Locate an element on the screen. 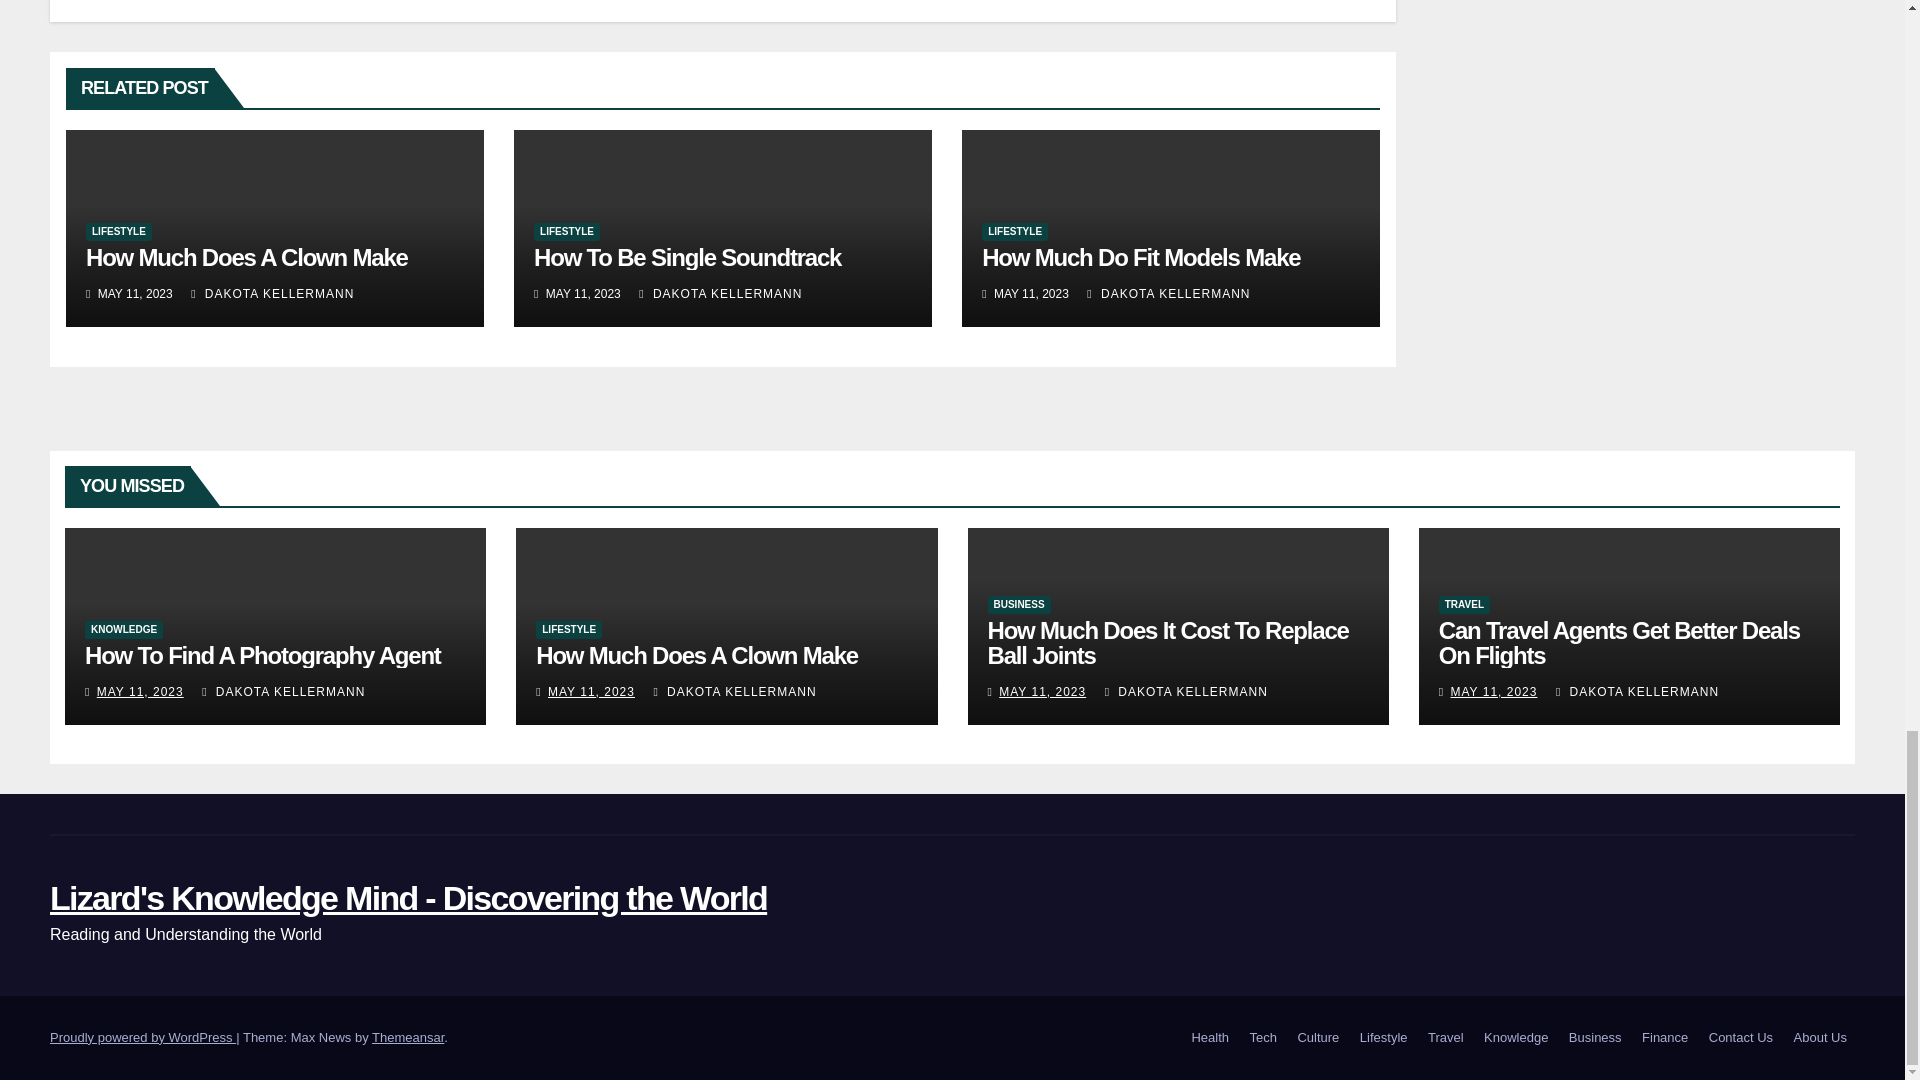 The height and width of the screenshot is (1080, 1920). Health is located at coordinates (1209, 1038).